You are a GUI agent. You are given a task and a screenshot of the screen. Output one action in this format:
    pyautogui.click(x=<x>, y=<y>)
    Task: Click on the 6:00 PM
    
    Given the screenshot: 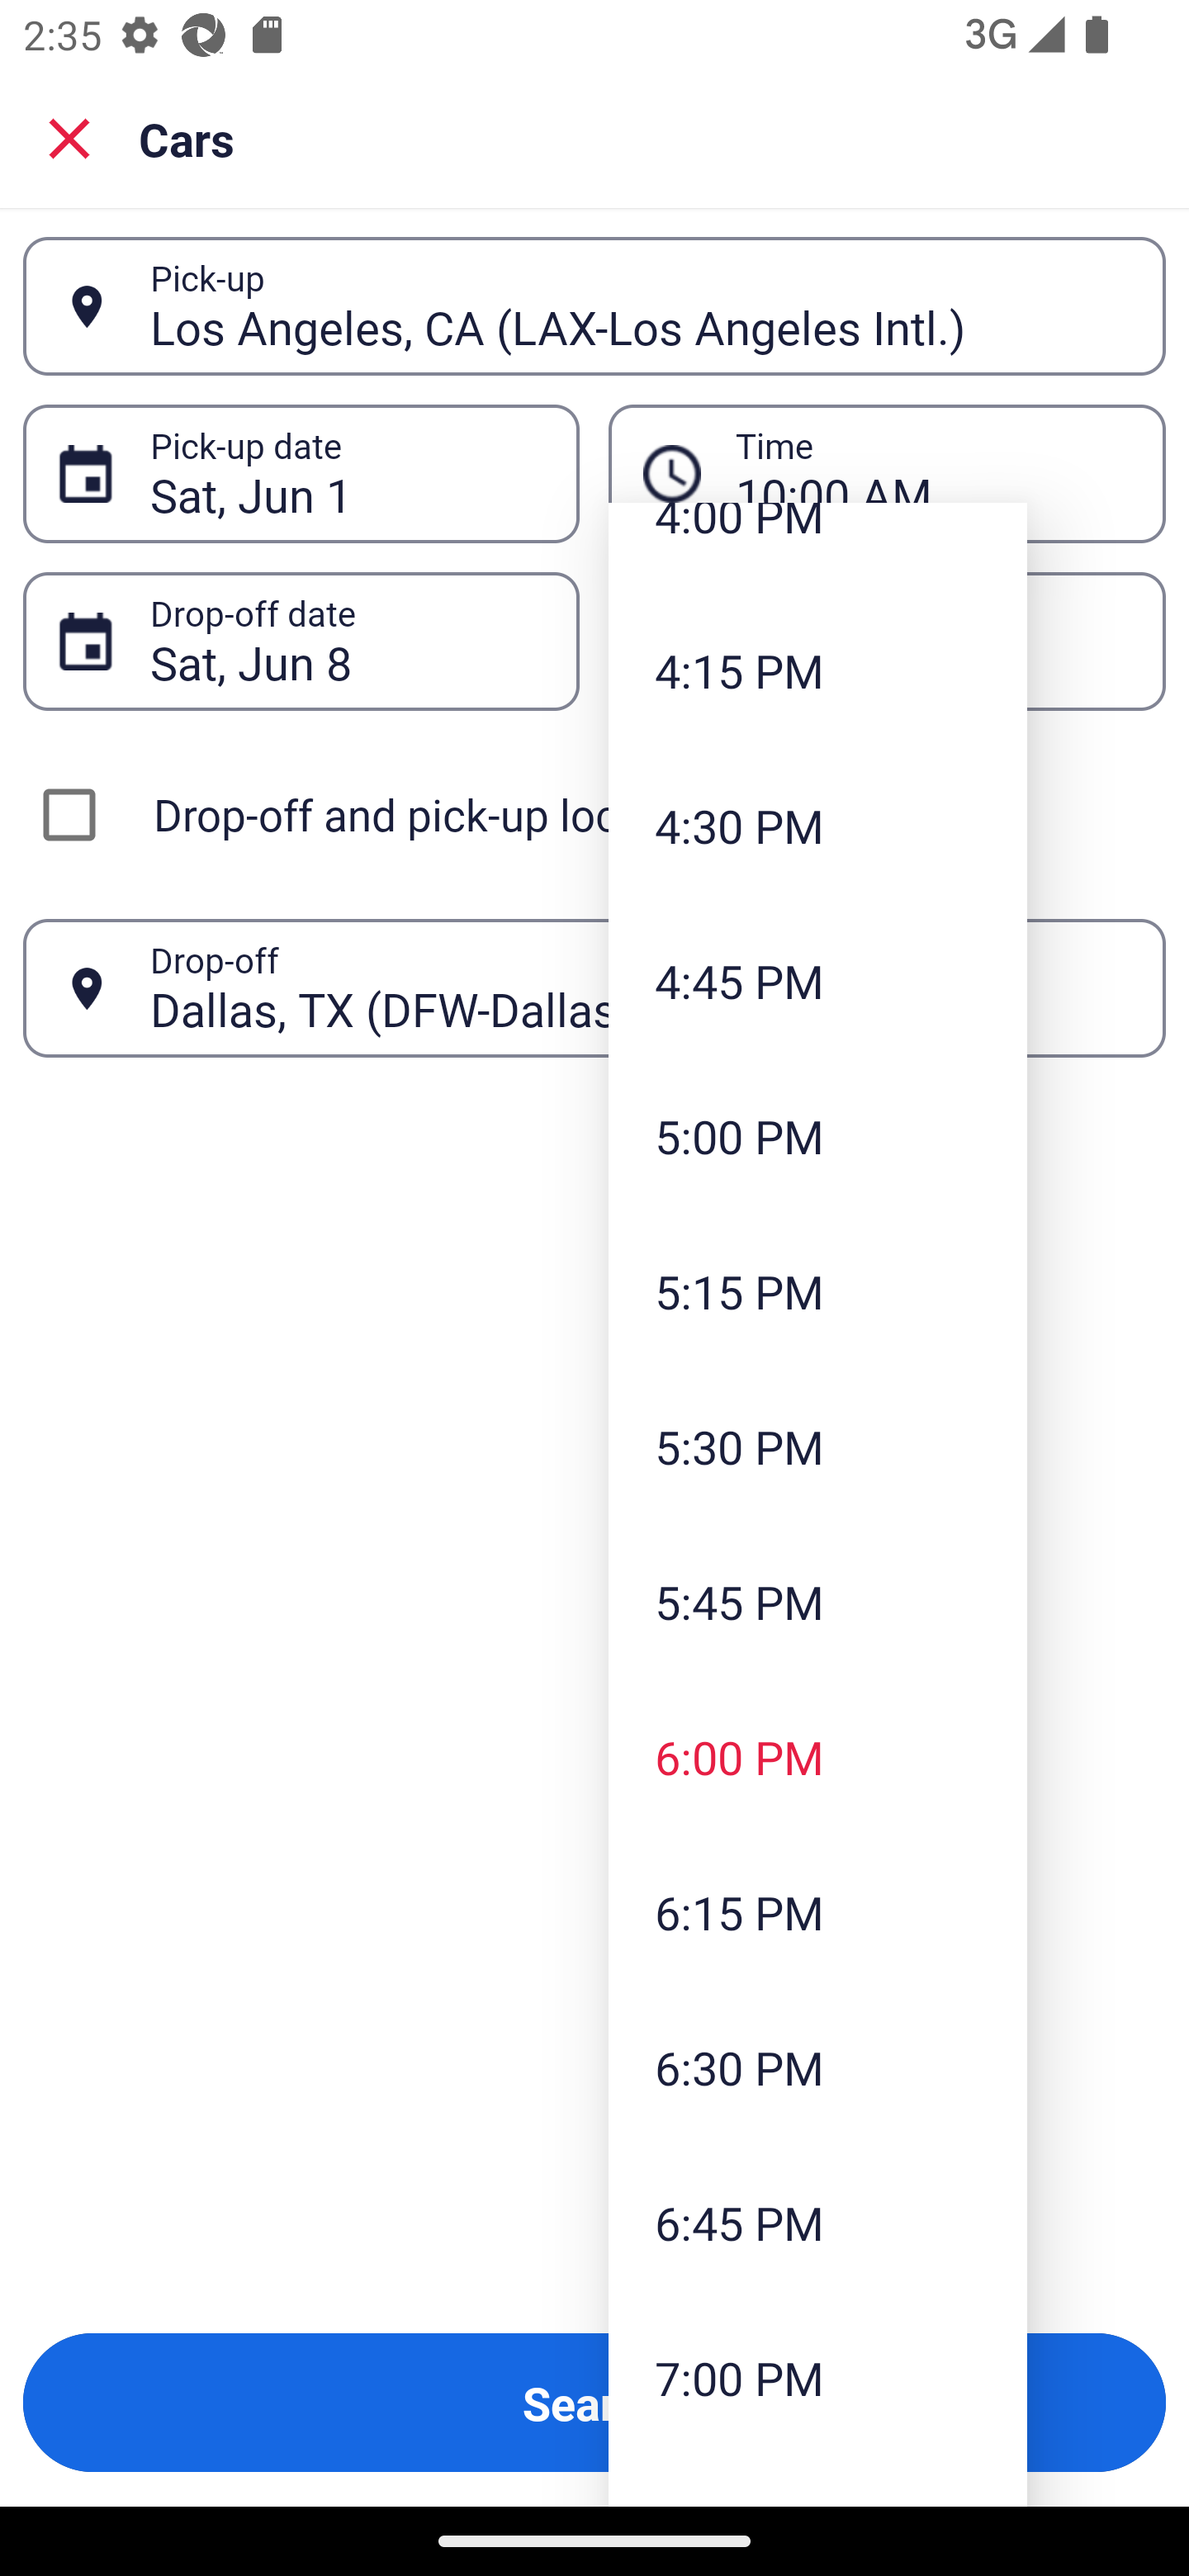 What is the action you would take?
    pyautogui.click(x=817, y=1757)
    